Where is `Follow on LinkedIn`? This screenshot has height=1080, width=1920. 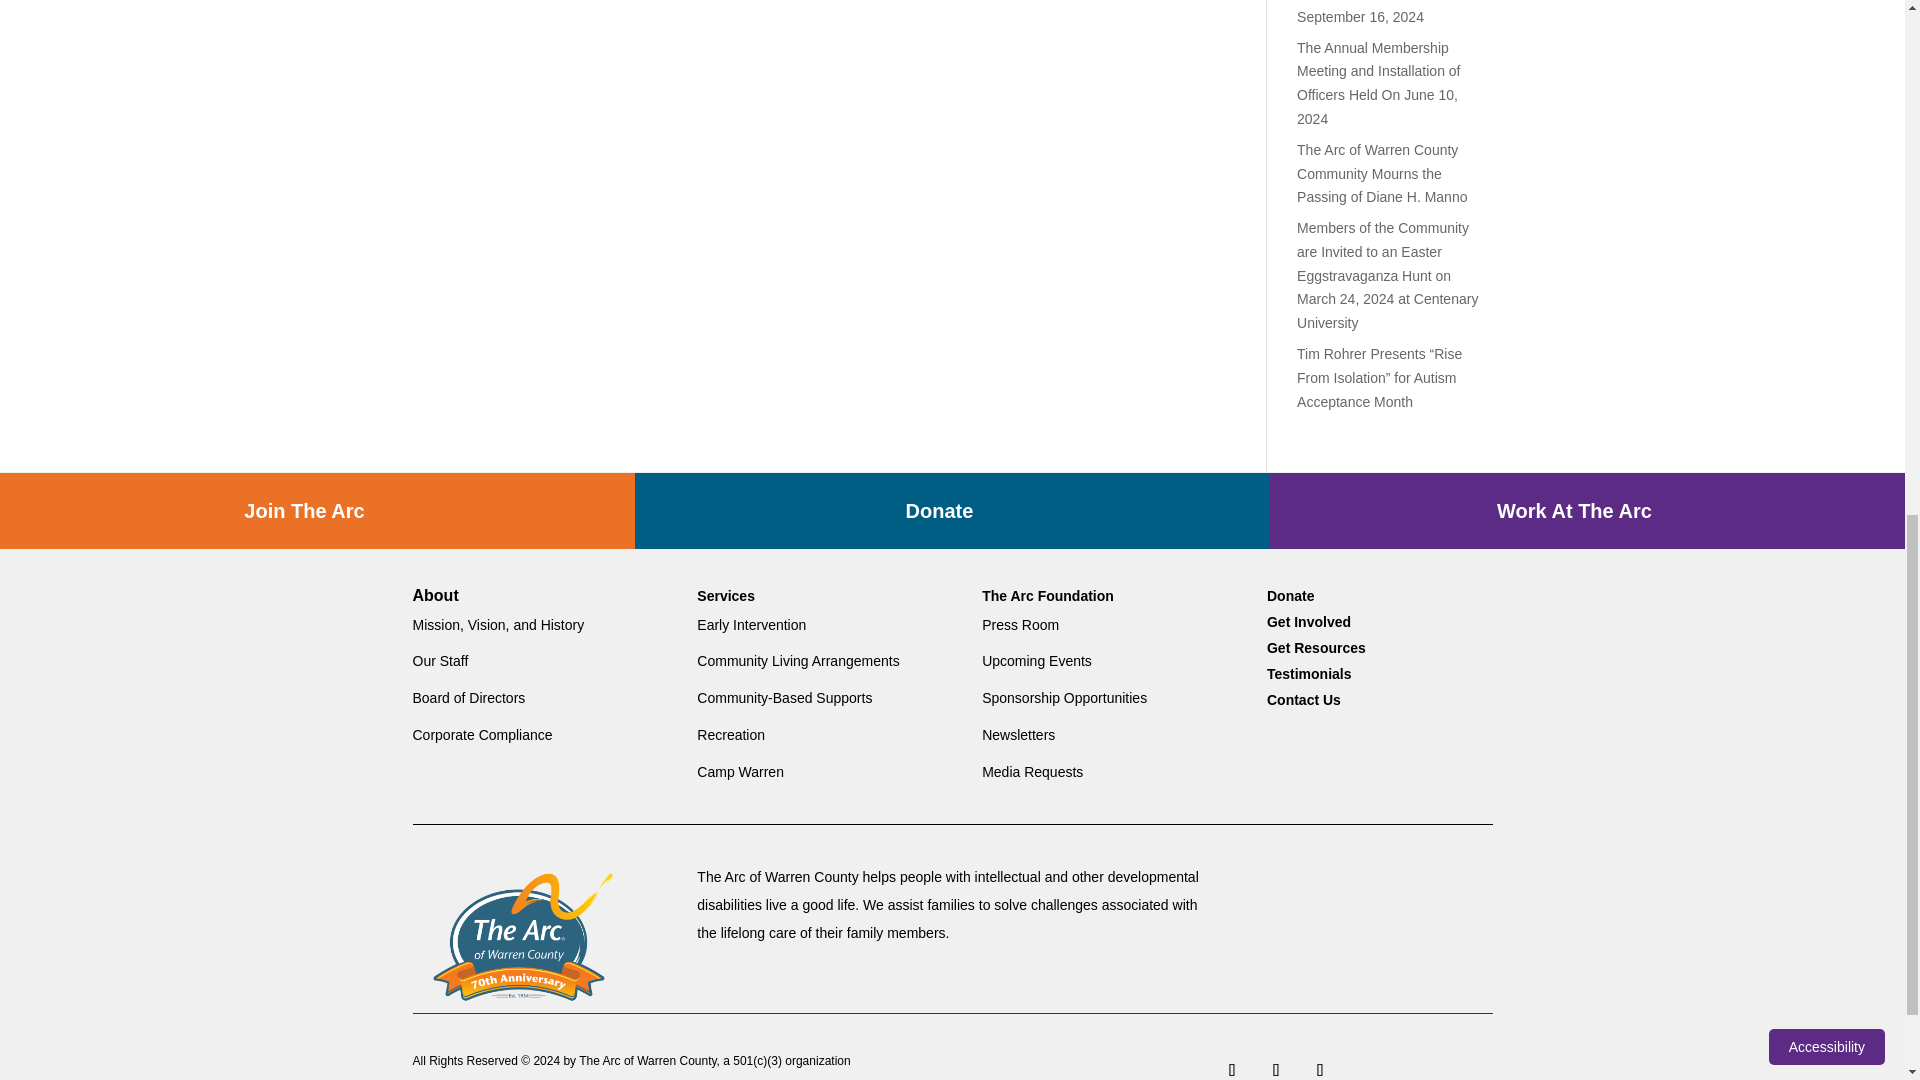 Follow on LinkedIn is located at coordinates (1320, 1066).